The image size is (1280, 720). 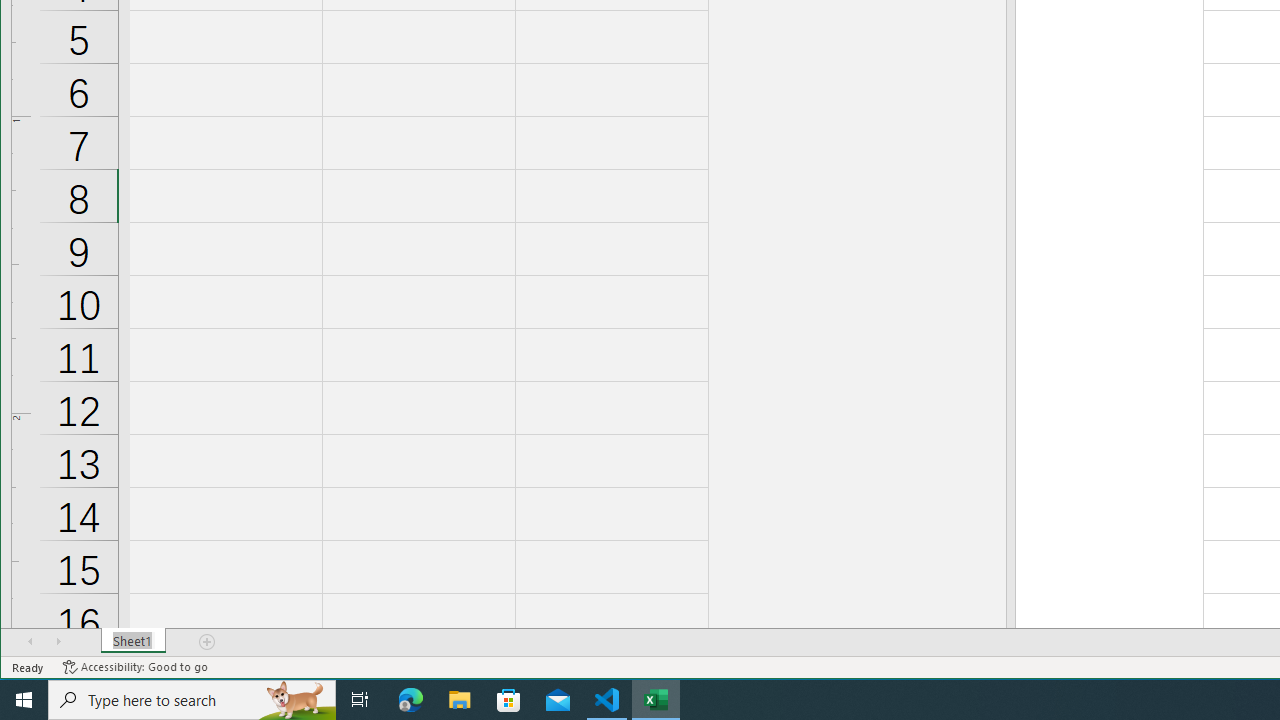 What do you see at coordinates (58, 641) in the screenshot?
I see `Scroll Right` at bounding box center [58, 641].